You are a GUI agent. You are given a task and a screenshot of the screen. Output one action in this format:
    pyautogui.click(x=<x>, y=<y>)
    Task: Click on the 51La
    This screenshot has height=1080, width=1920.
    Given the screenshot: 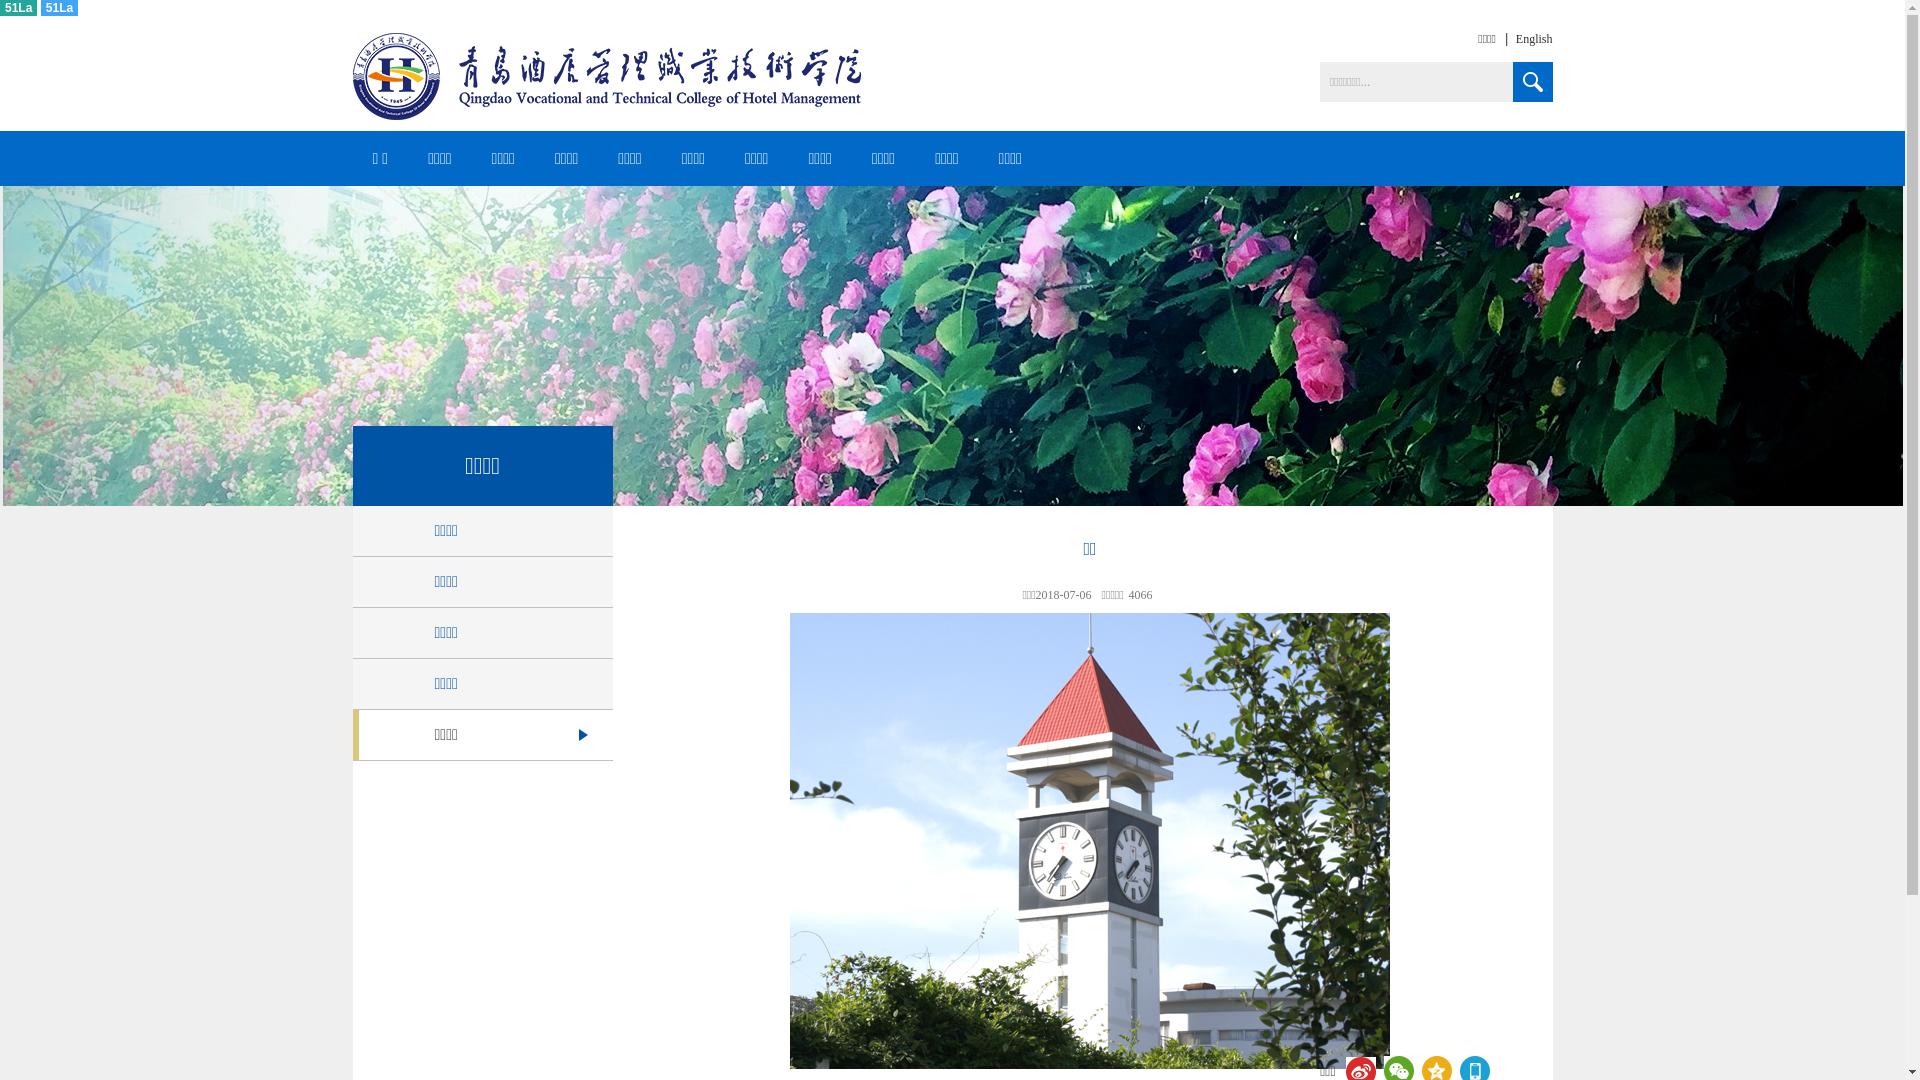 What is the action you would take?
    pyautogui.click(x=60, y=8)
    